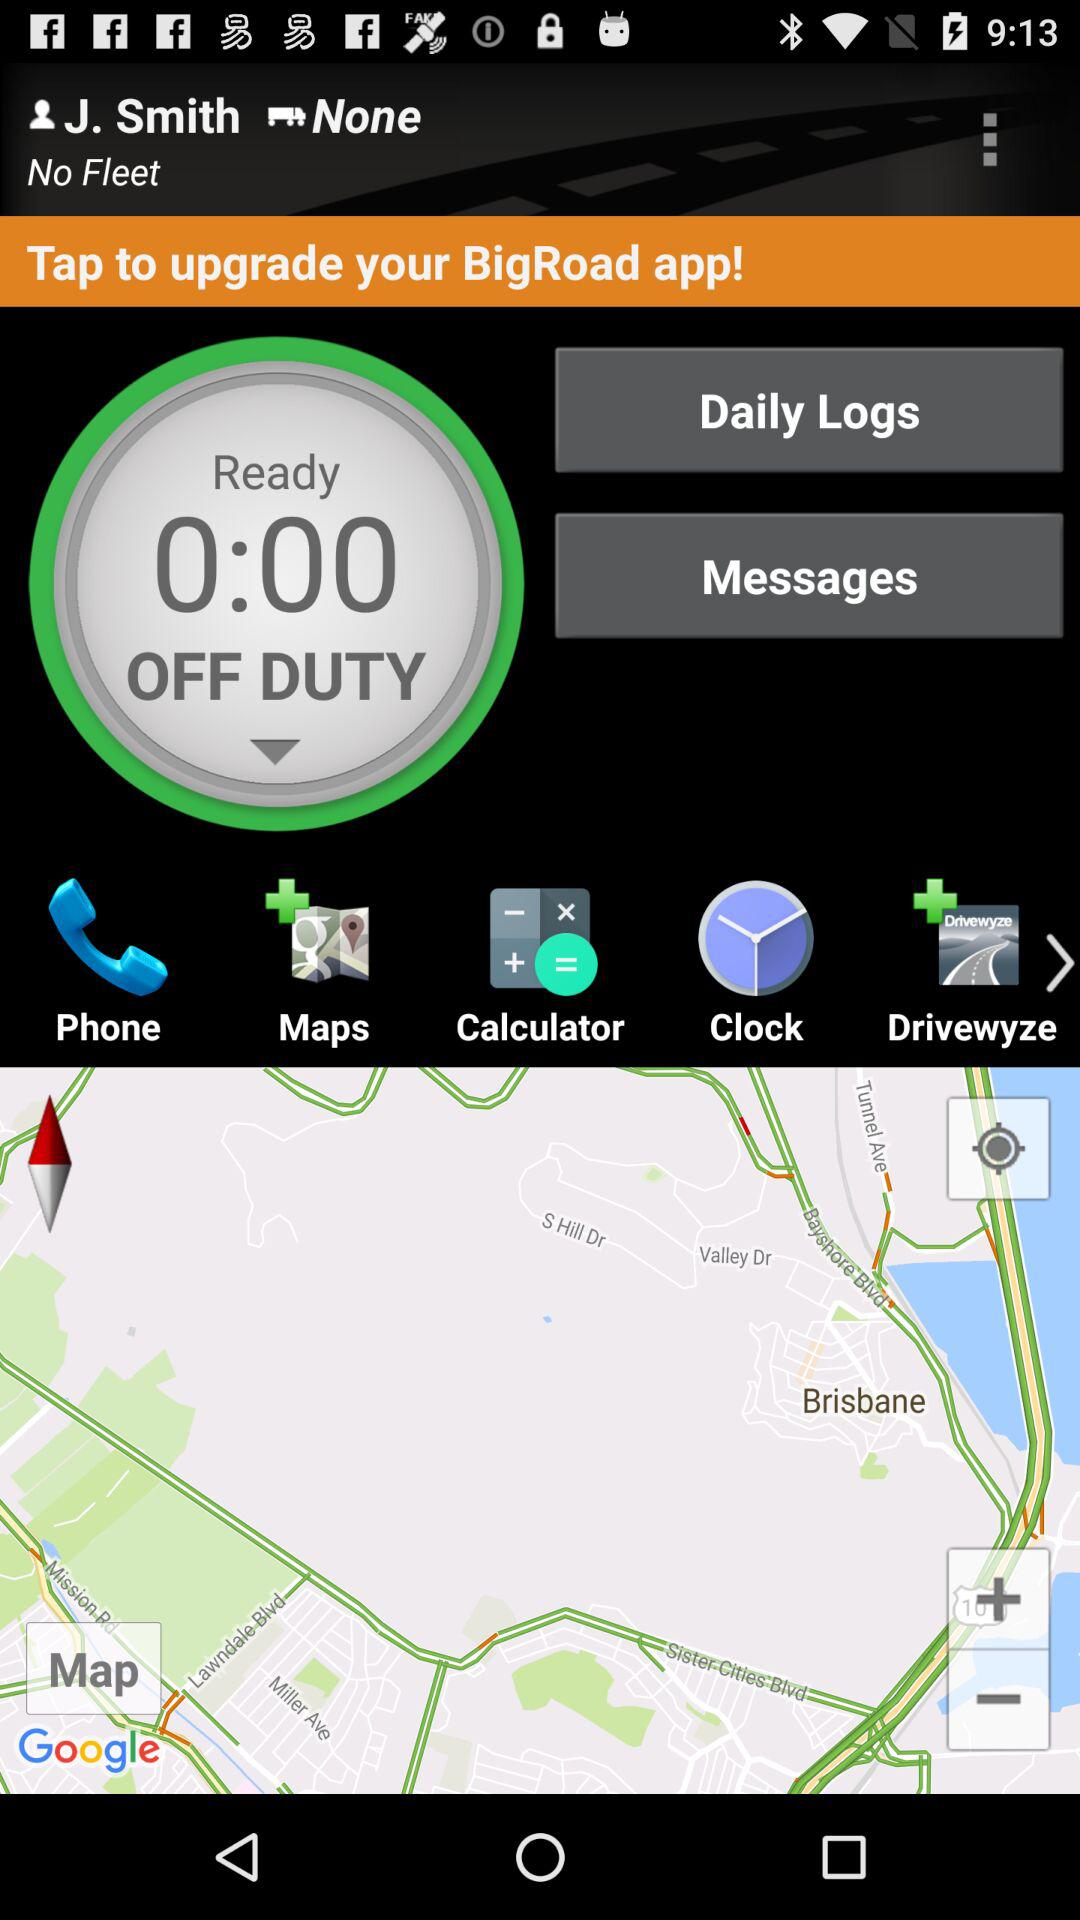  I want to click on click the app below tap to upgrade, so click(809, 410).